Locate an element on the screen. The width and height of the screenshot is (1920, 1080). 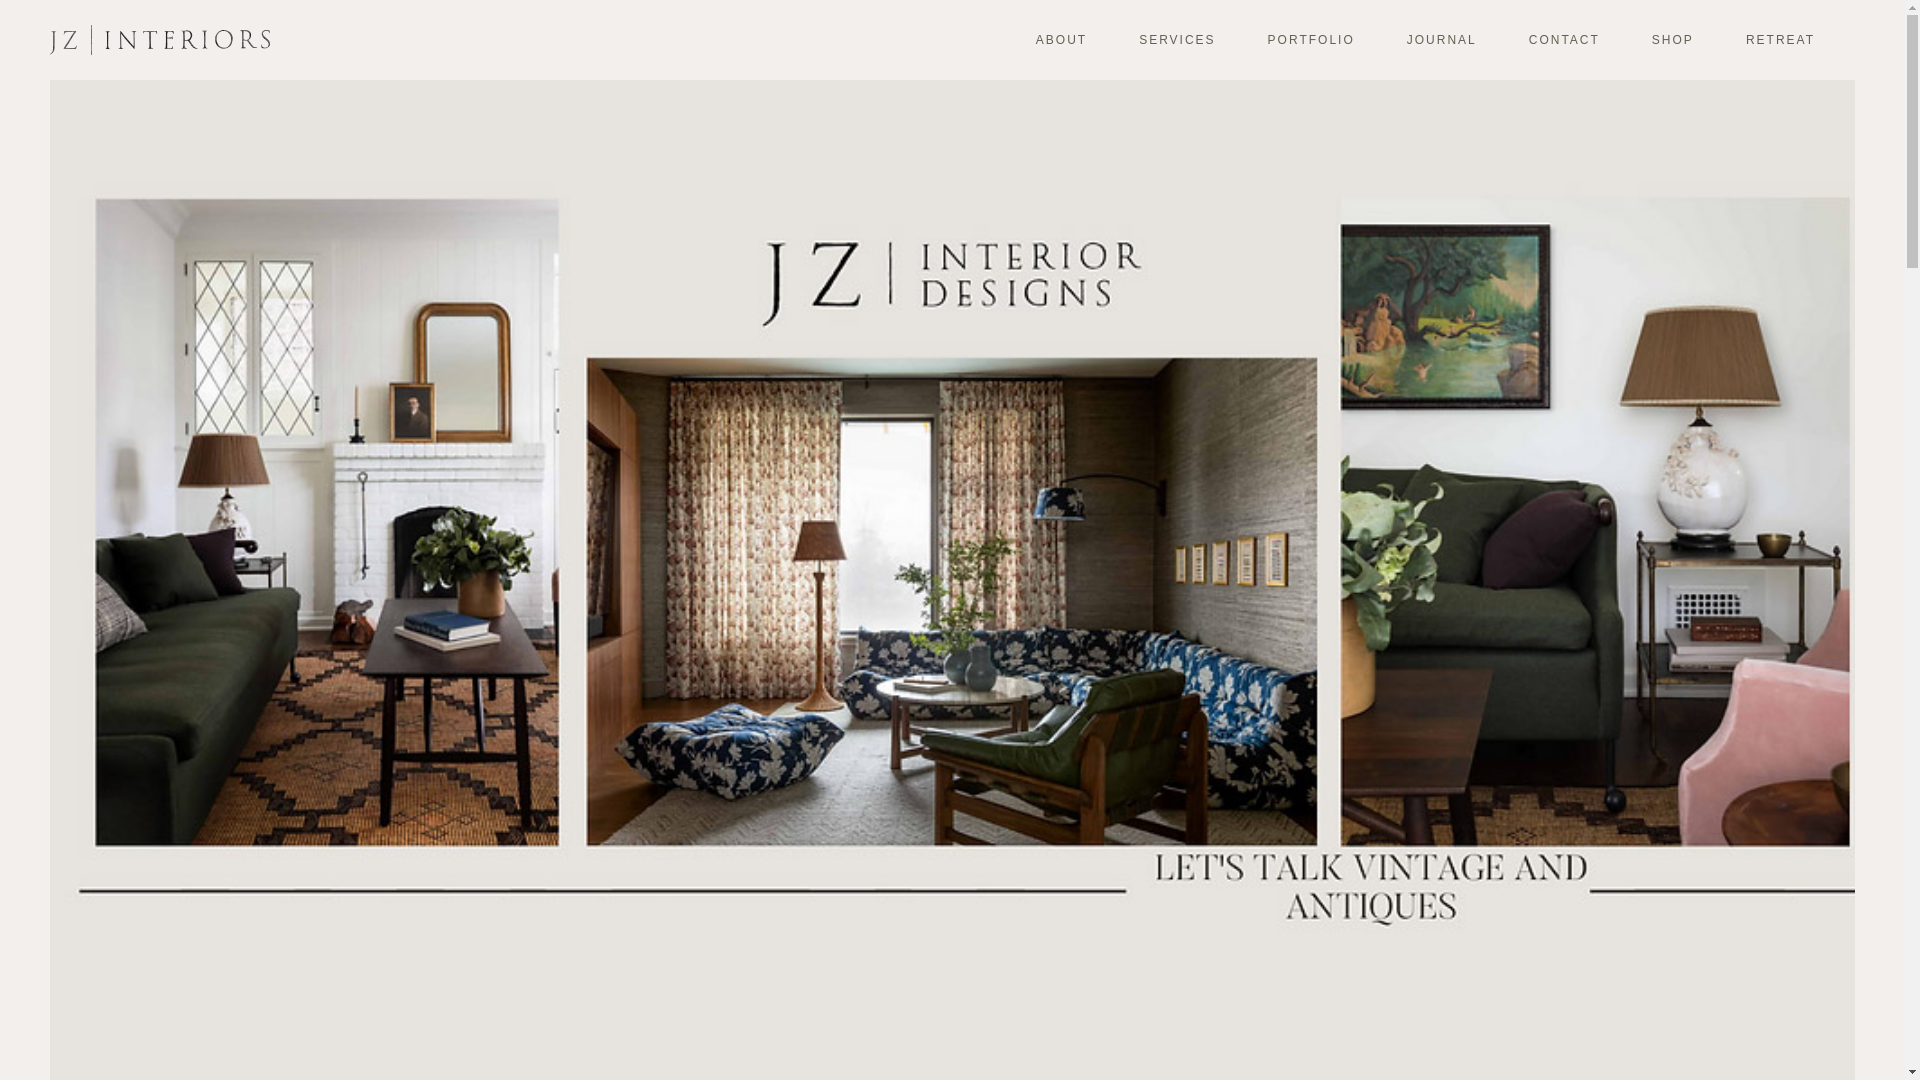
JOURNAL is located at coordinates (1456, 40).